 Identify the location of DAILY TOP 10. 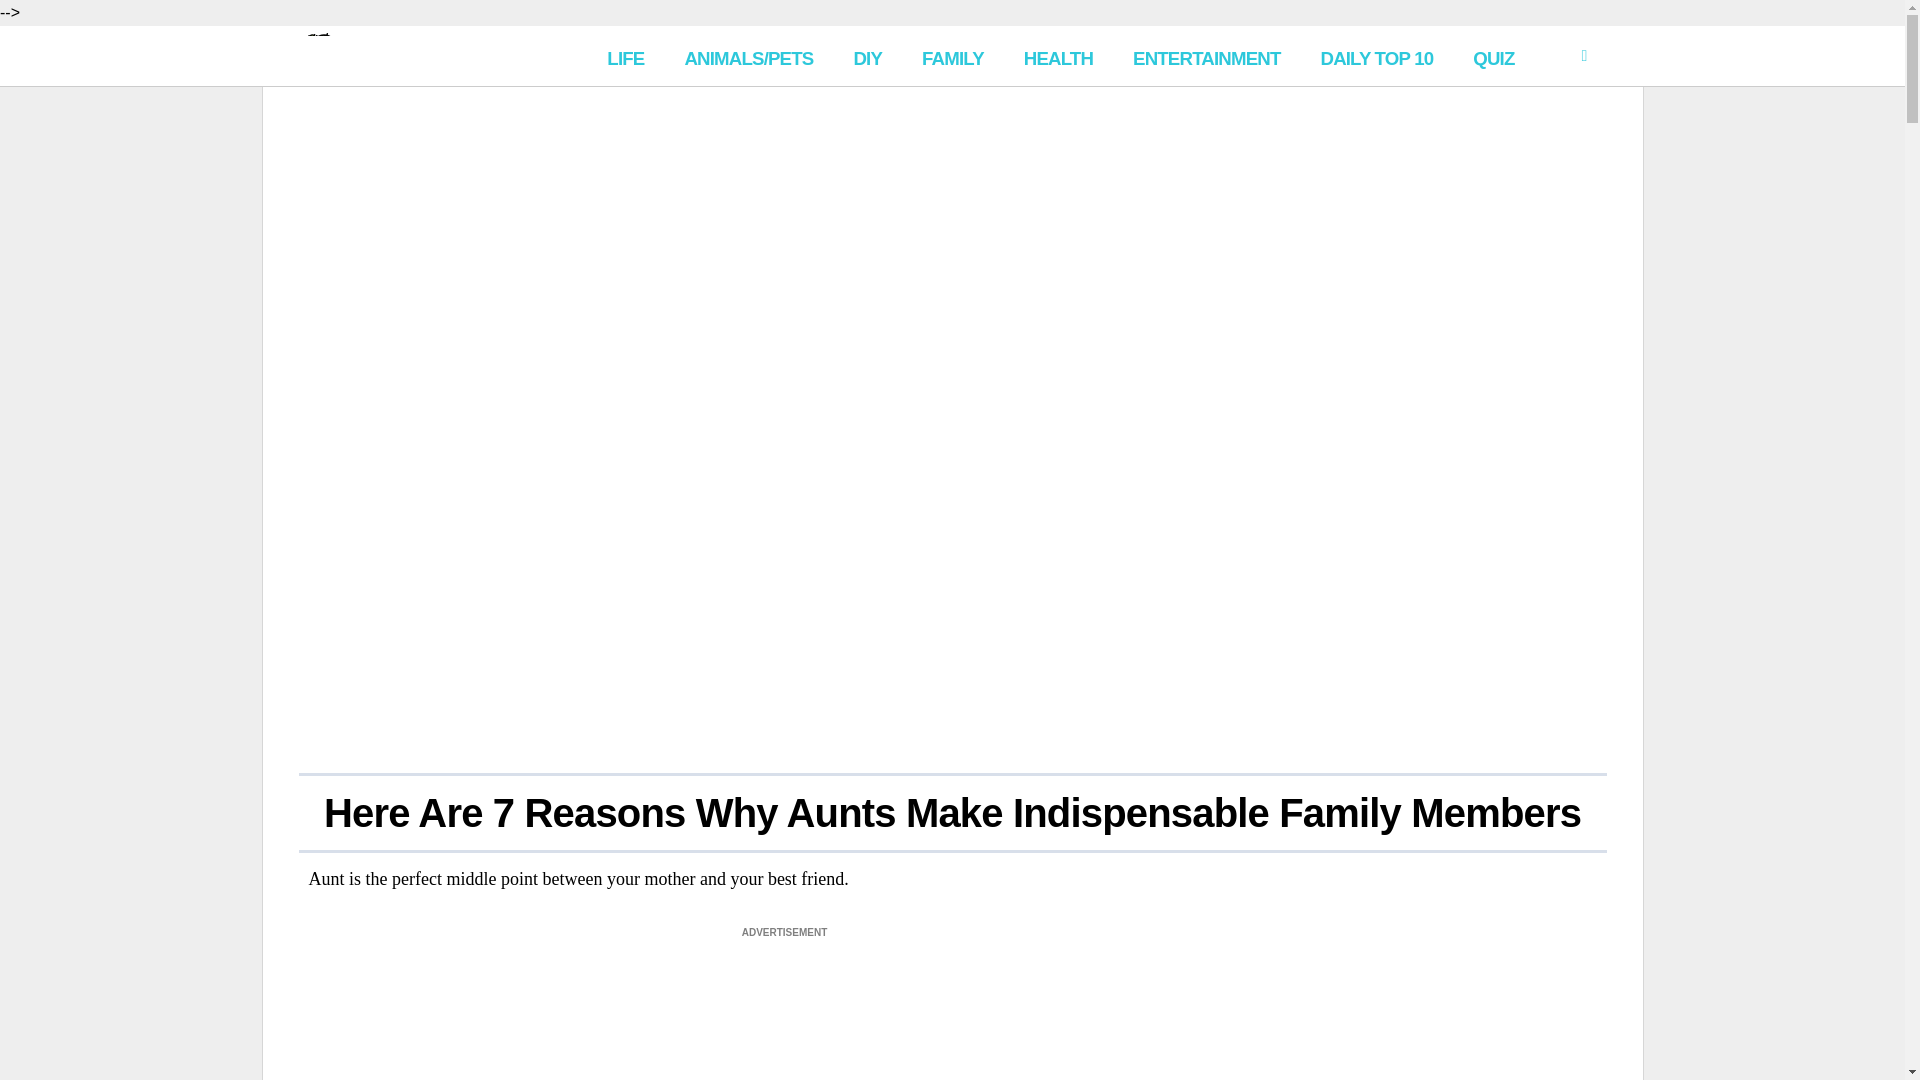
(1376, 56).